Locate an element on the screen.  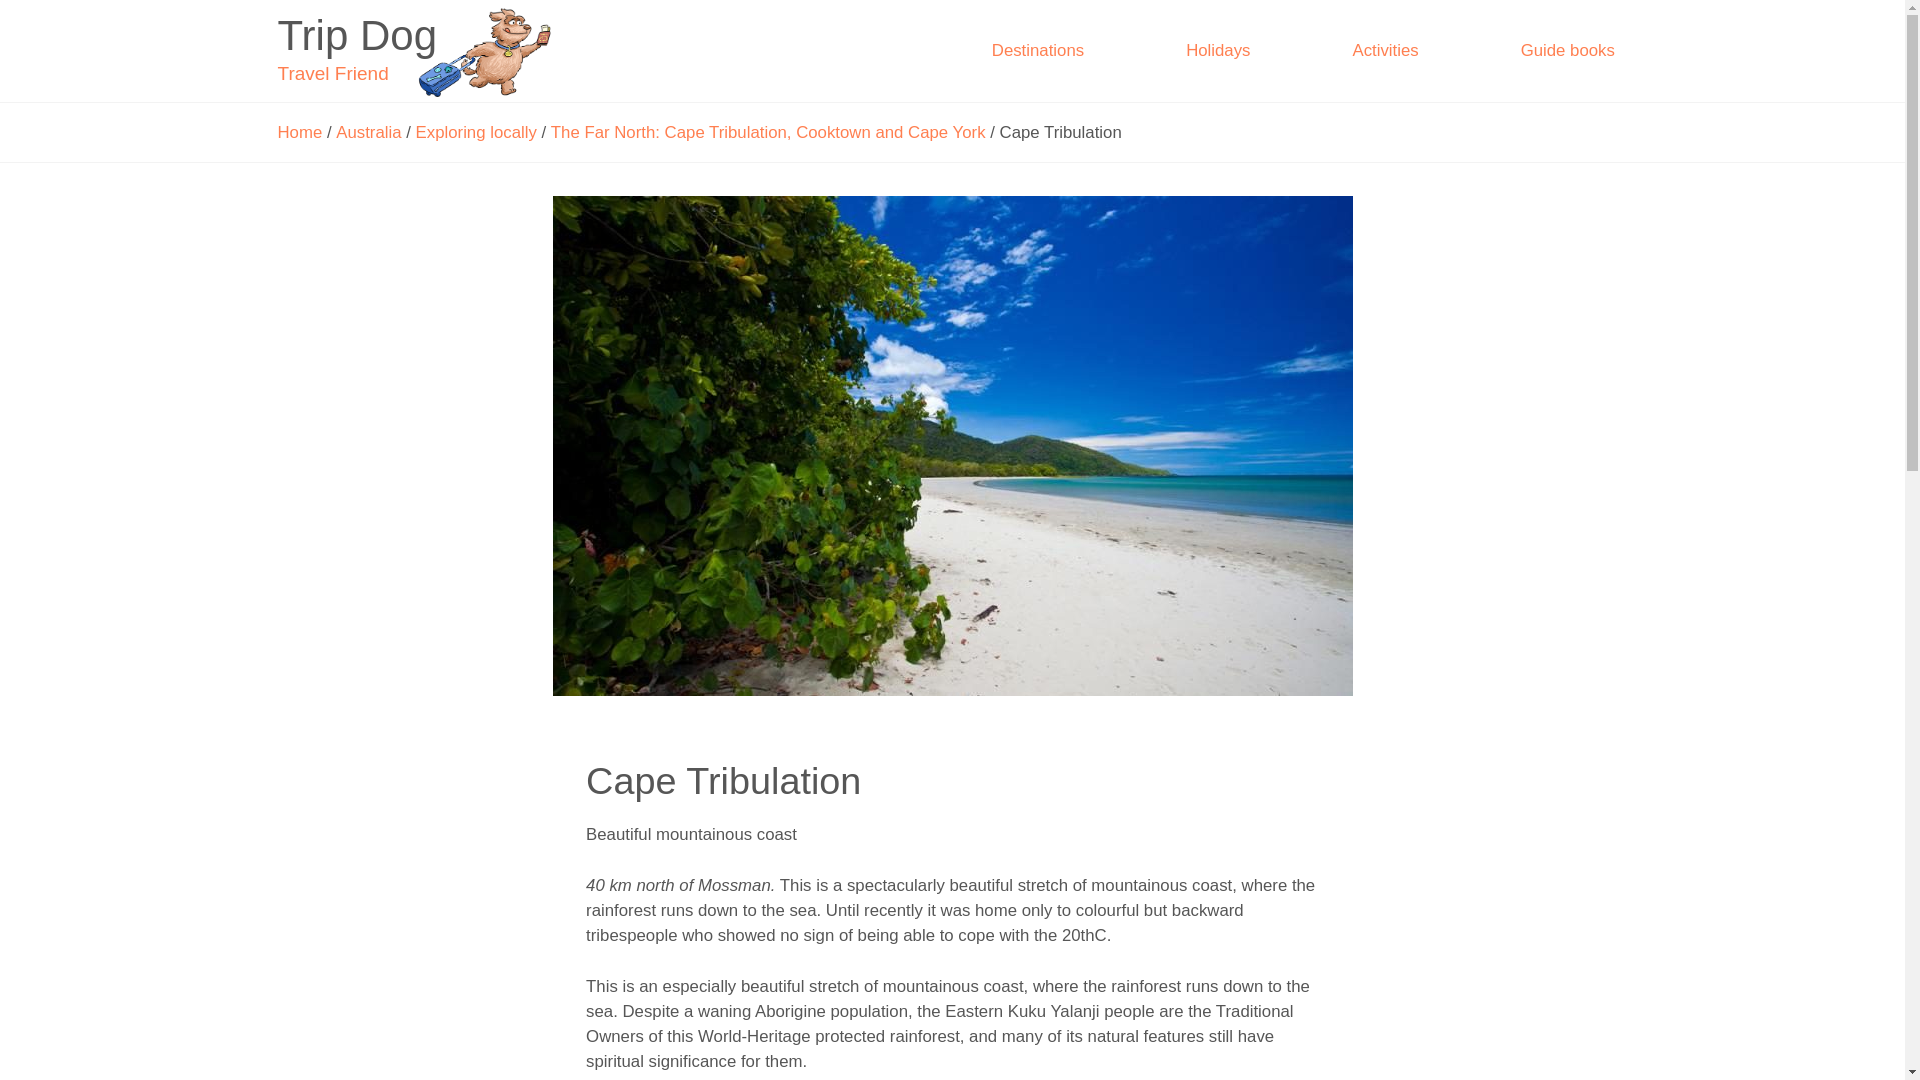
Exploring locally is located at coordinates (1218, 49).